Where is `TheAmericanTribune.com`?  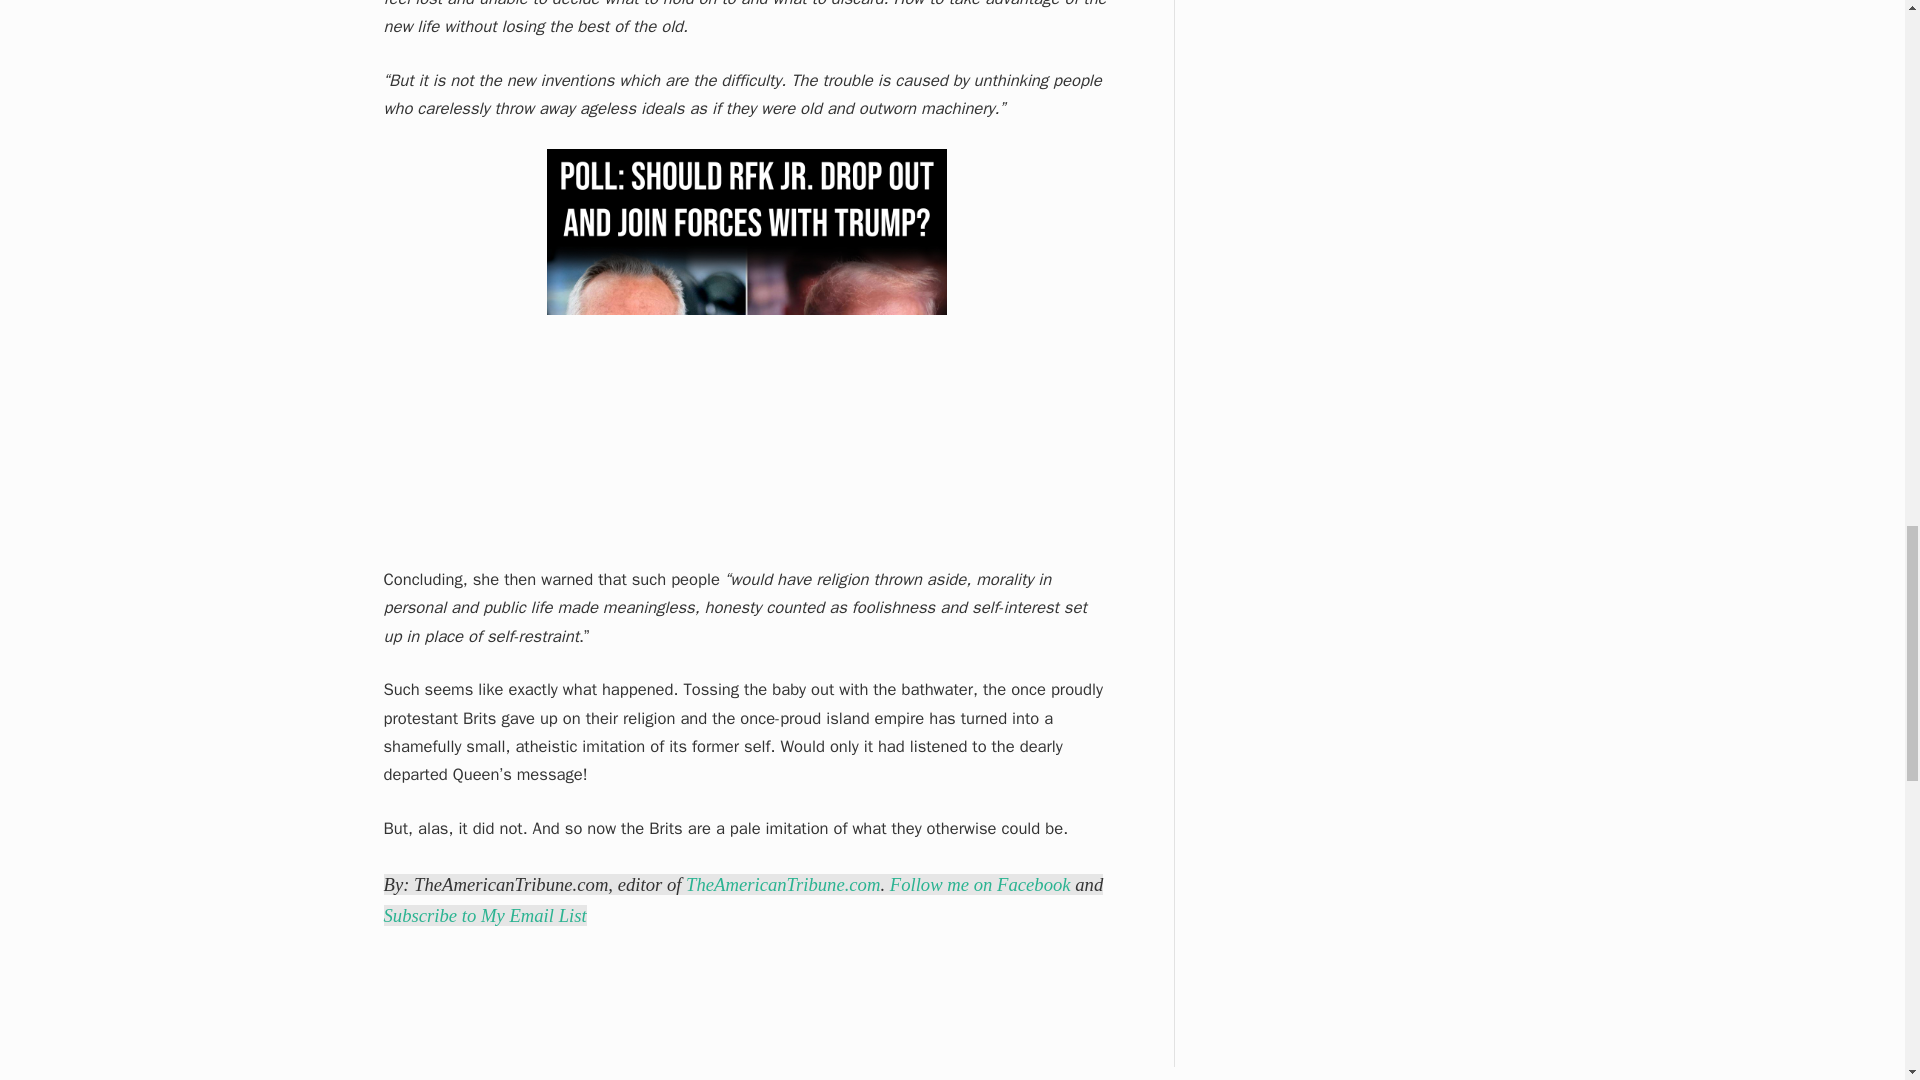 TheAmericanTribune.com is located at coordinates (782, 884).